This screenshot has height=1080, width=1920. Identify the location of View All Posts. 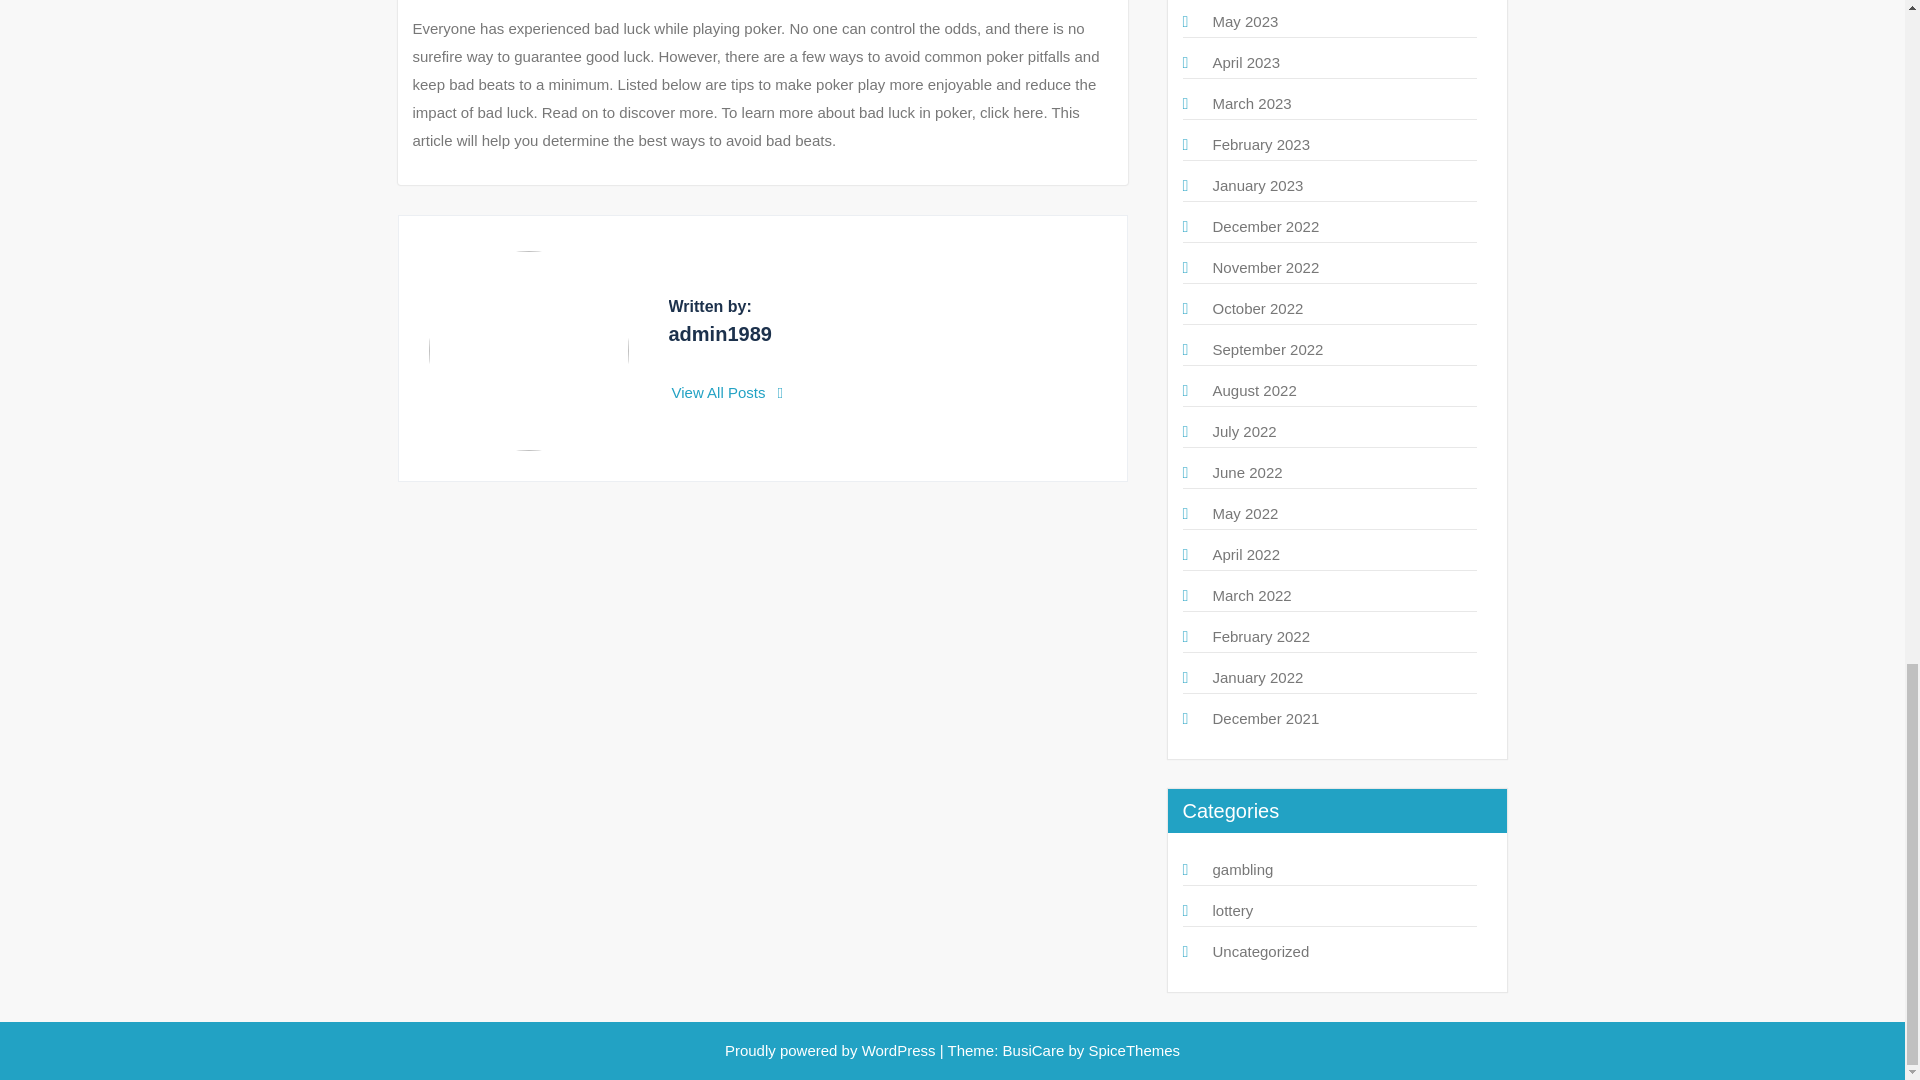
(728, 392).